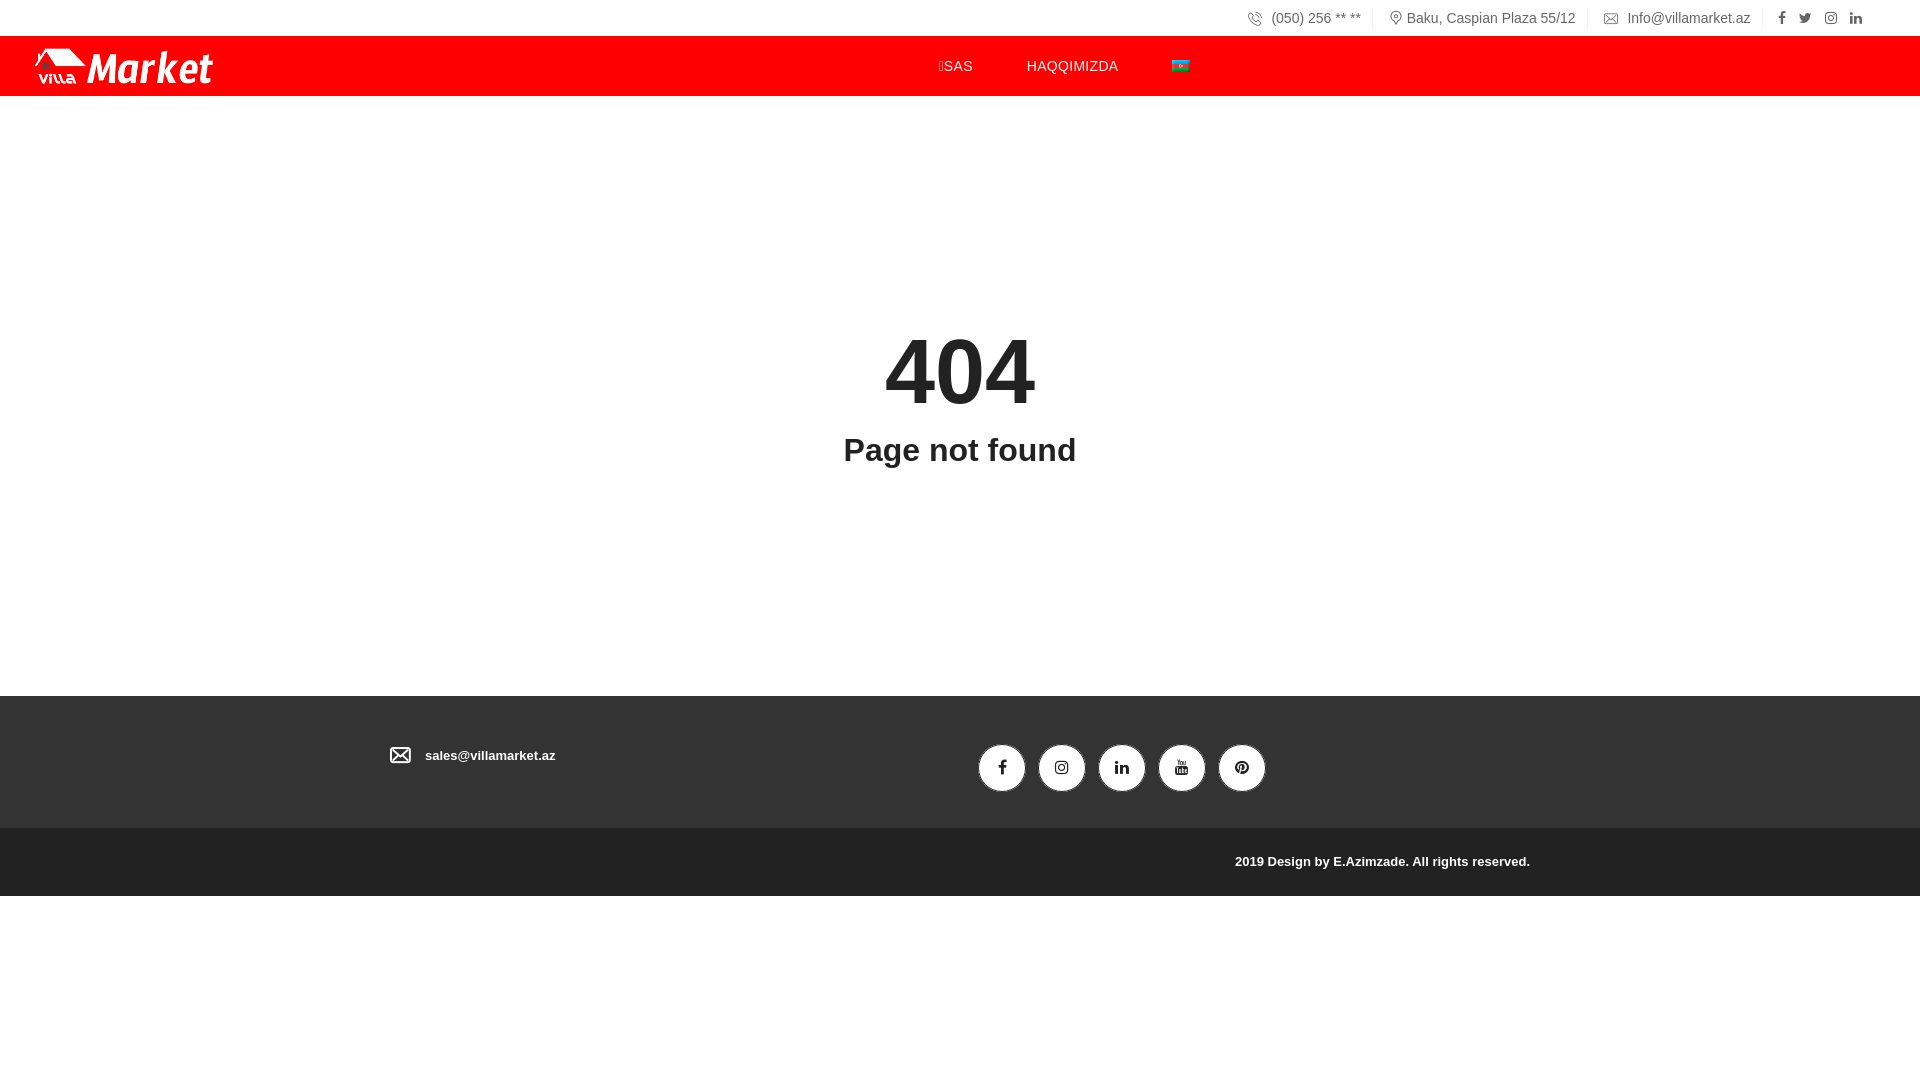 The width and height of the screenshot is (1920, 1080). What do you see at coordinates (1072, 66) in the screenshot?
I see `HAQQIMIZDA` at bounding box center [1072, 66].